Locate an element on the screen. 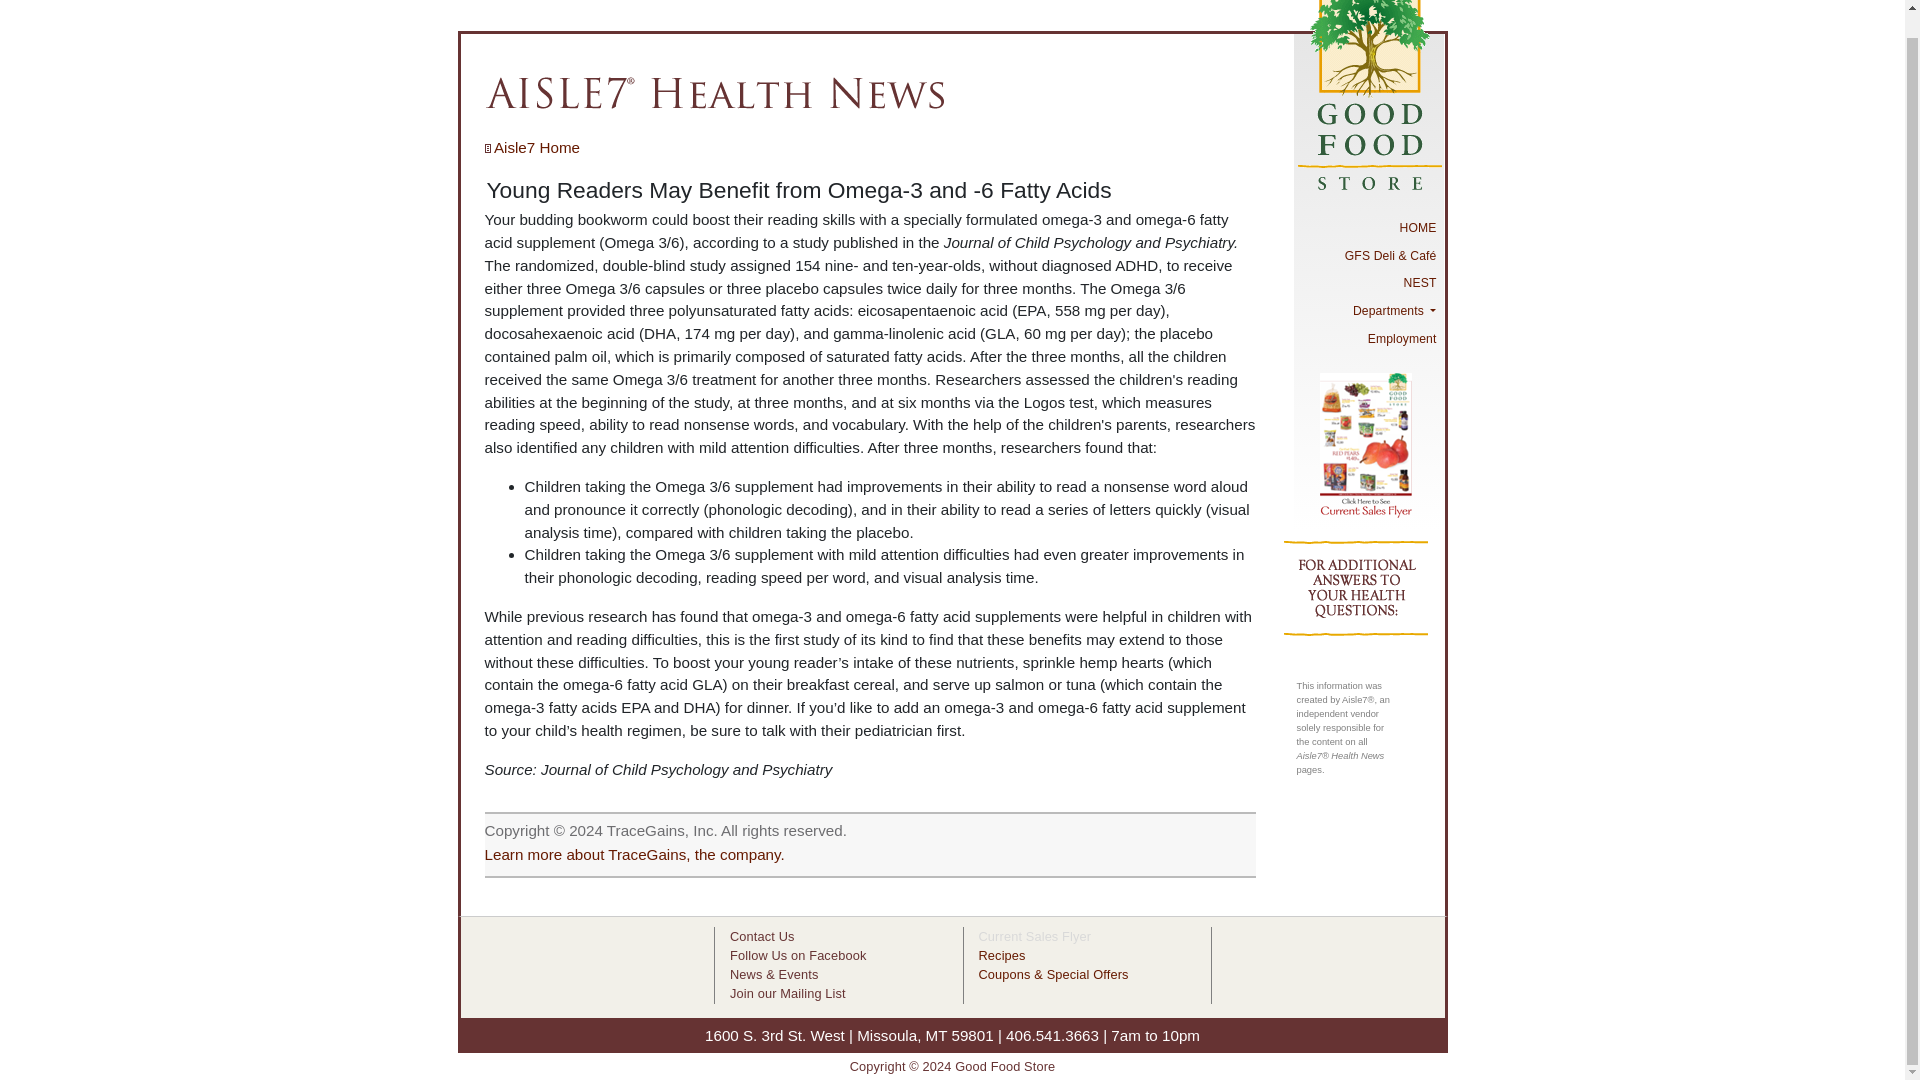 This screenshot has height=1080, width=1920. Follow Us on Facebook is located at coordinates (797, 956).